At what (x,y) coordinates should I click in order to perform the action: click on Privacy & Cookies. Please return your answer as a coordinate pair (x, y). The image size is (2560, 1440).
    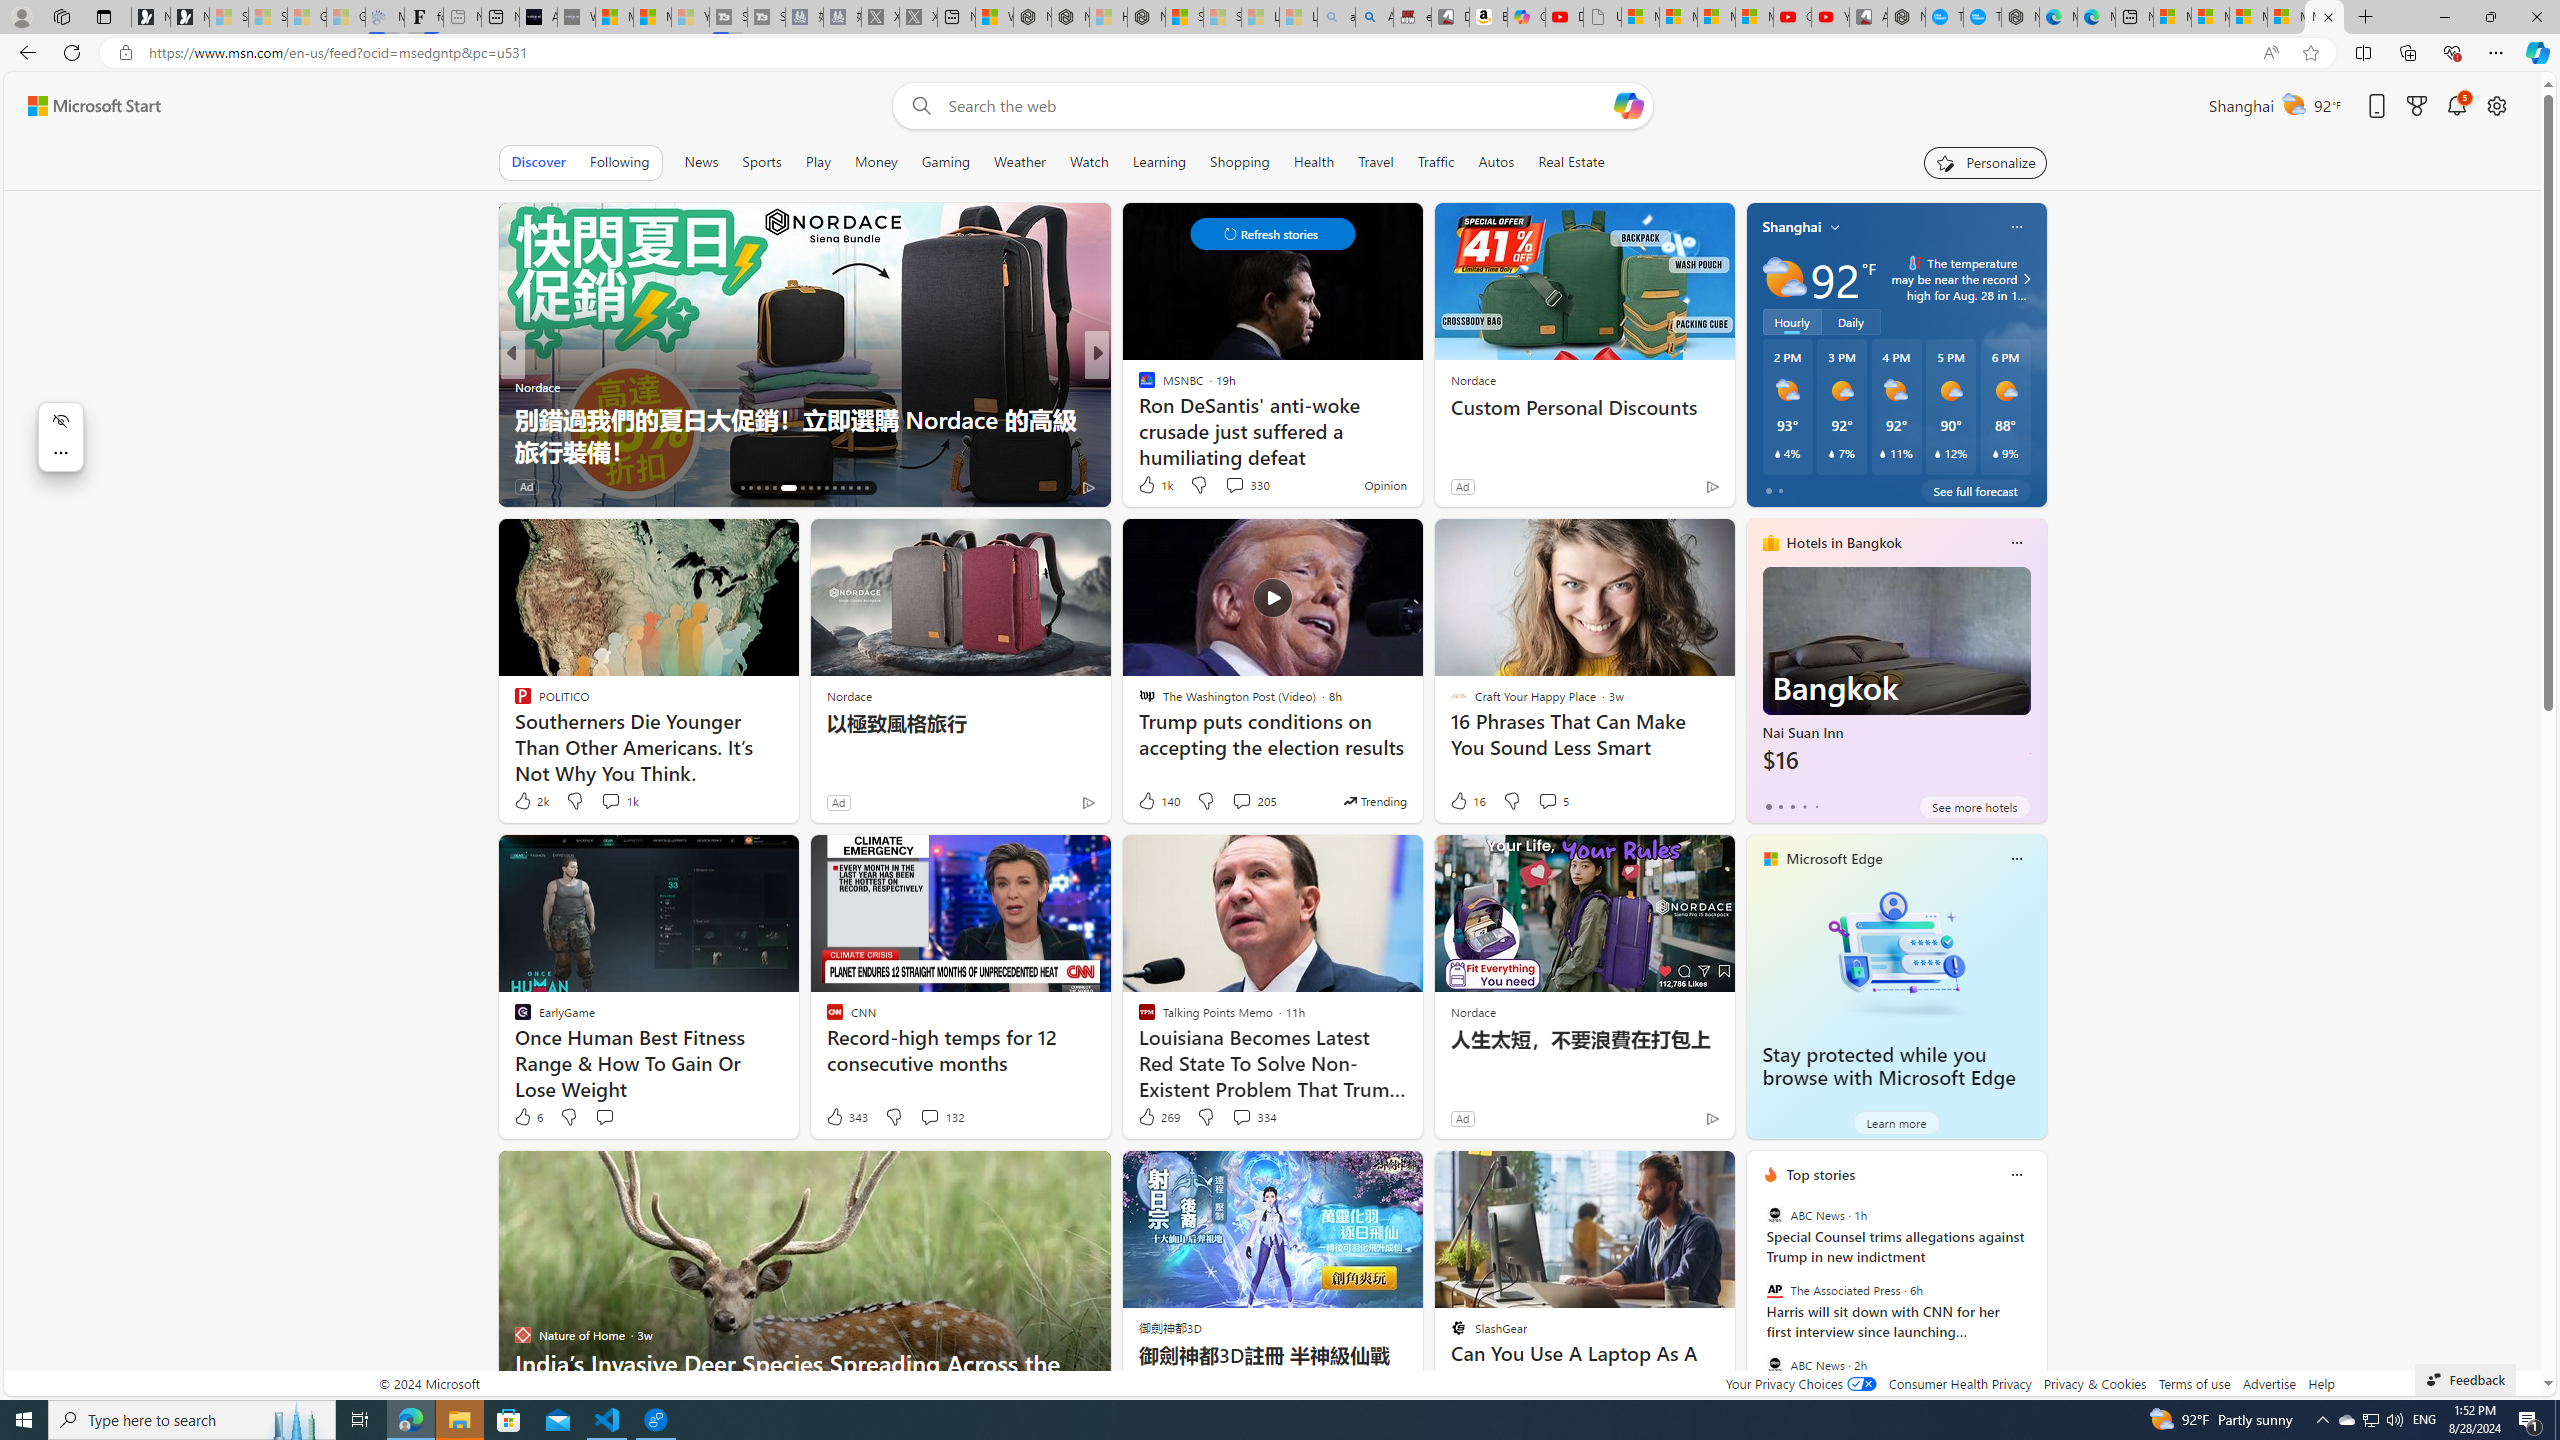
    Looking at the image, I should click on (2094, 1384).